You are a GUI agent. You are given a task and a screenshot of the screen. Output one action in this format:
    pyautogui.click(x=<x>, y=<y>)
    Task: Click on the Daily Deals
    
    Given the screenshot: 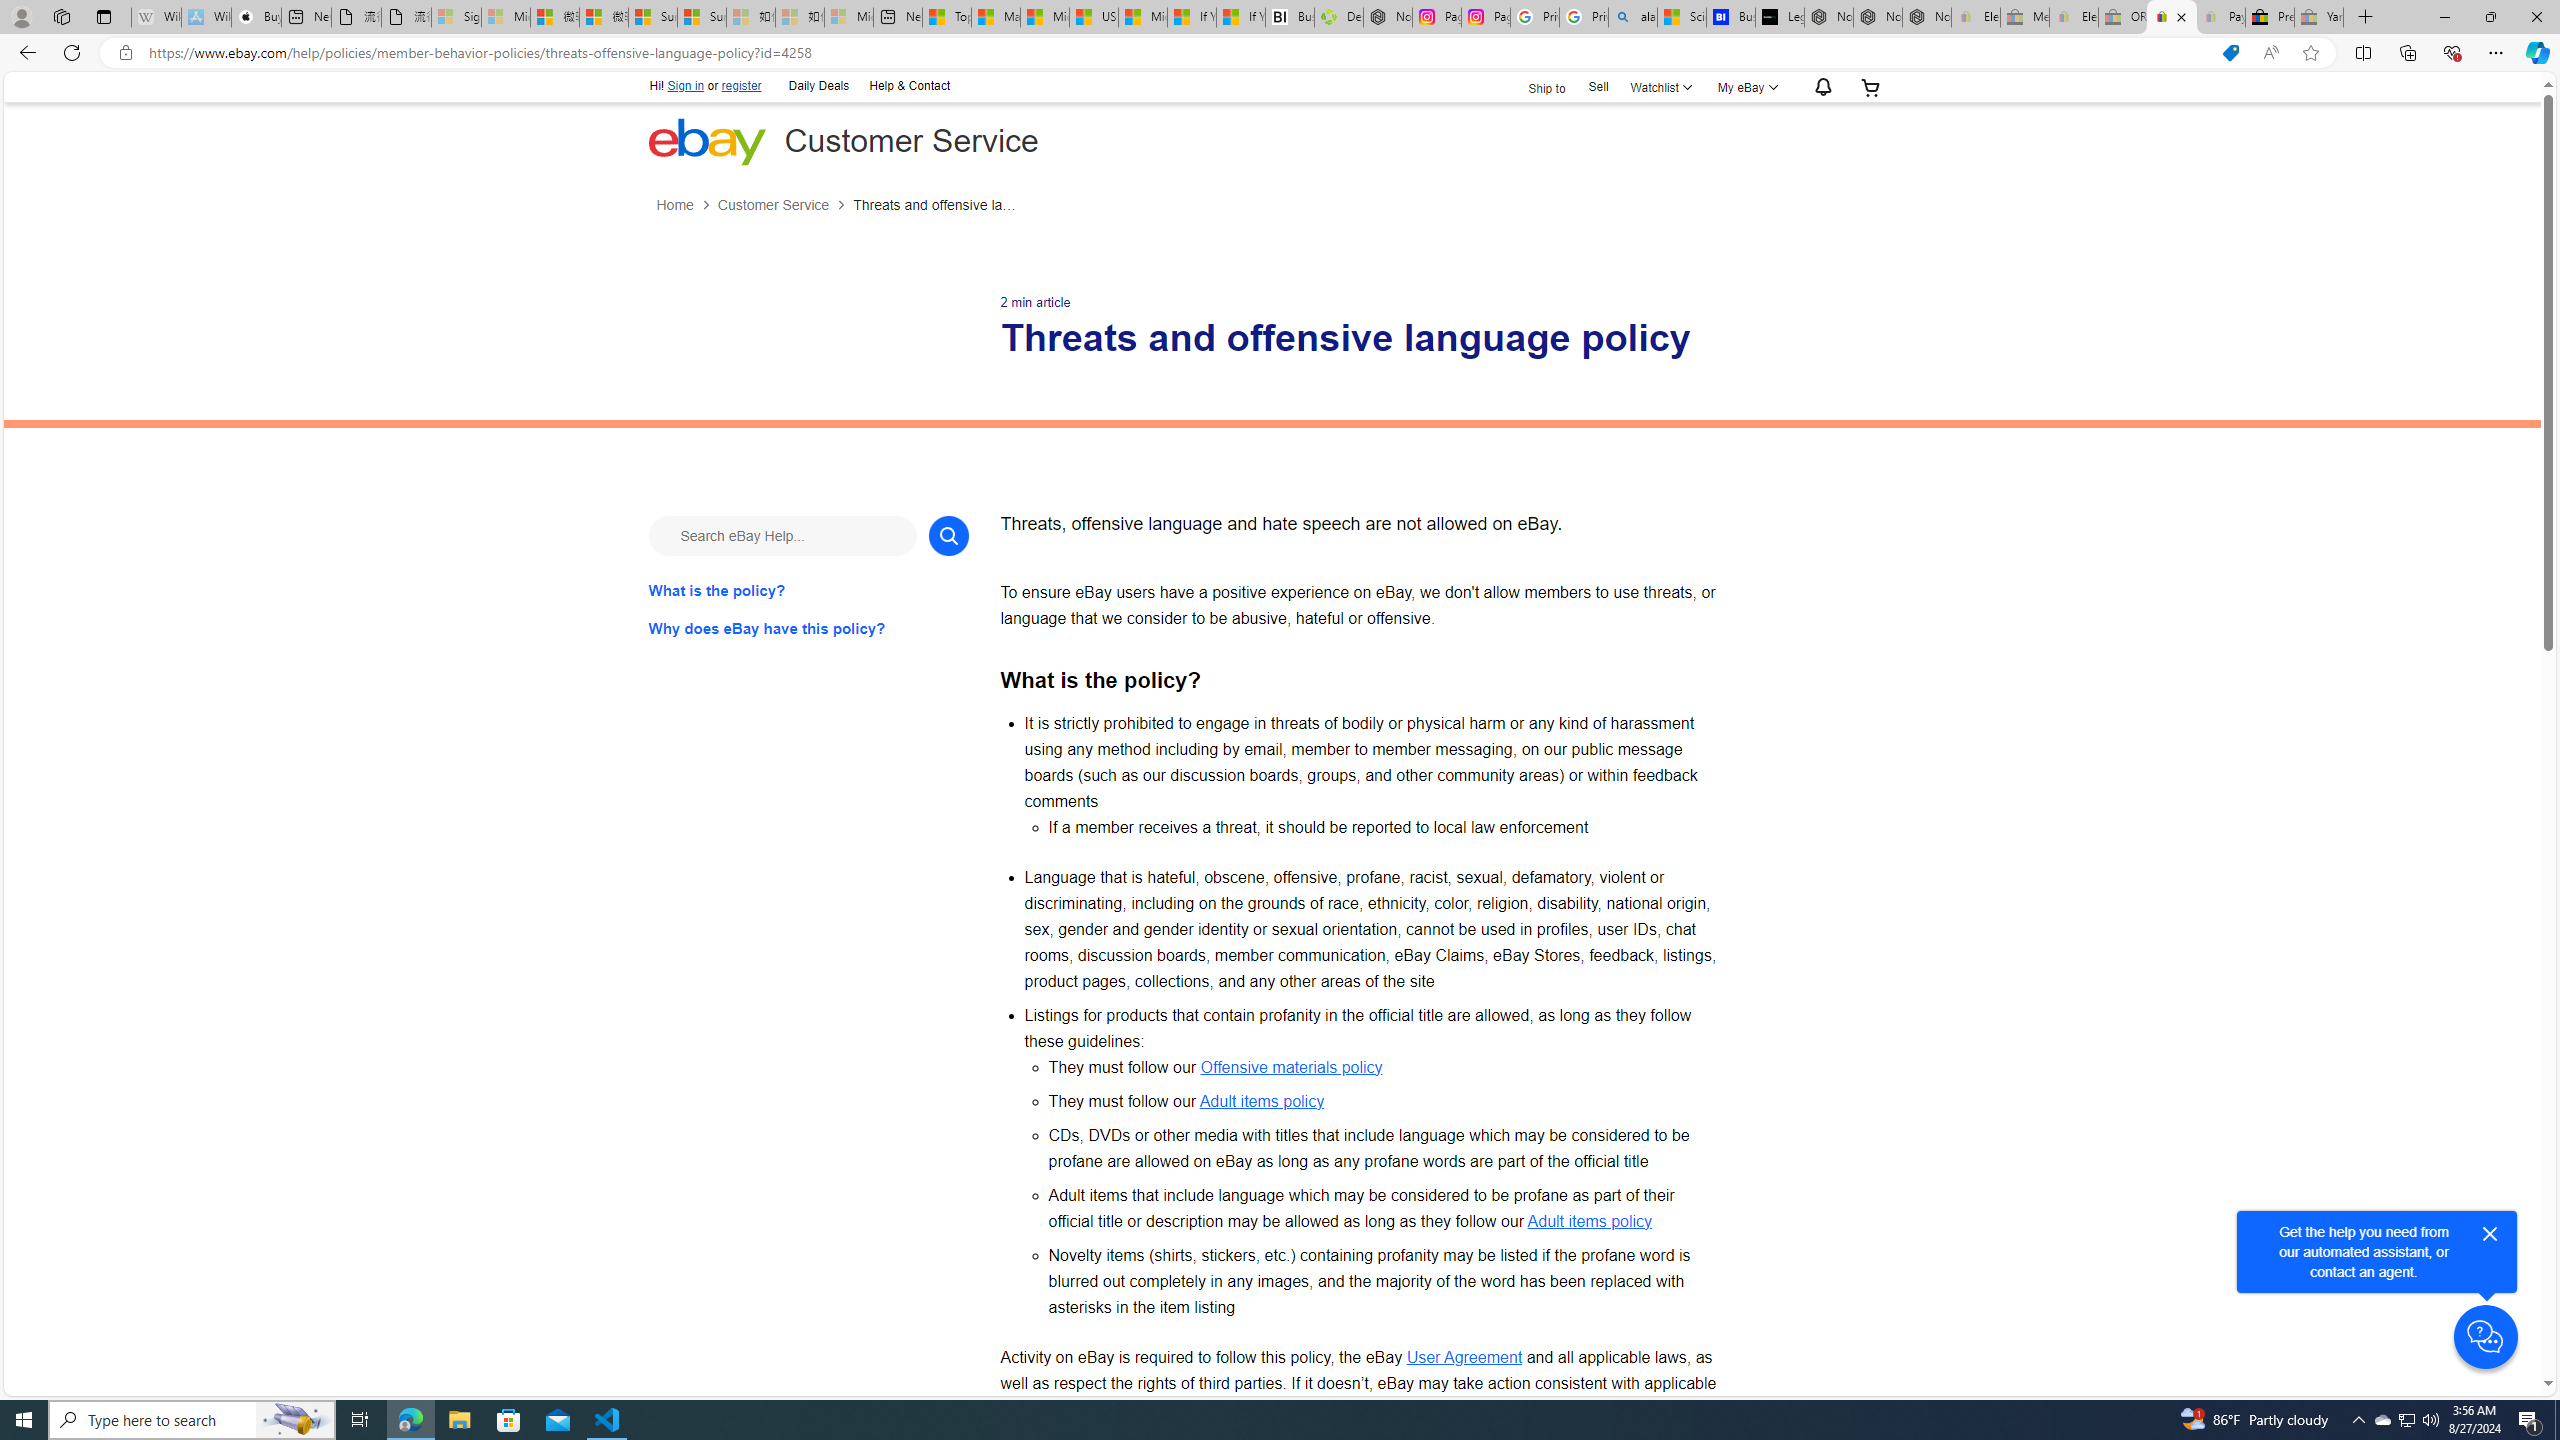 What is the action you would take?
    pyautogui.click(x=818, y=86)
    